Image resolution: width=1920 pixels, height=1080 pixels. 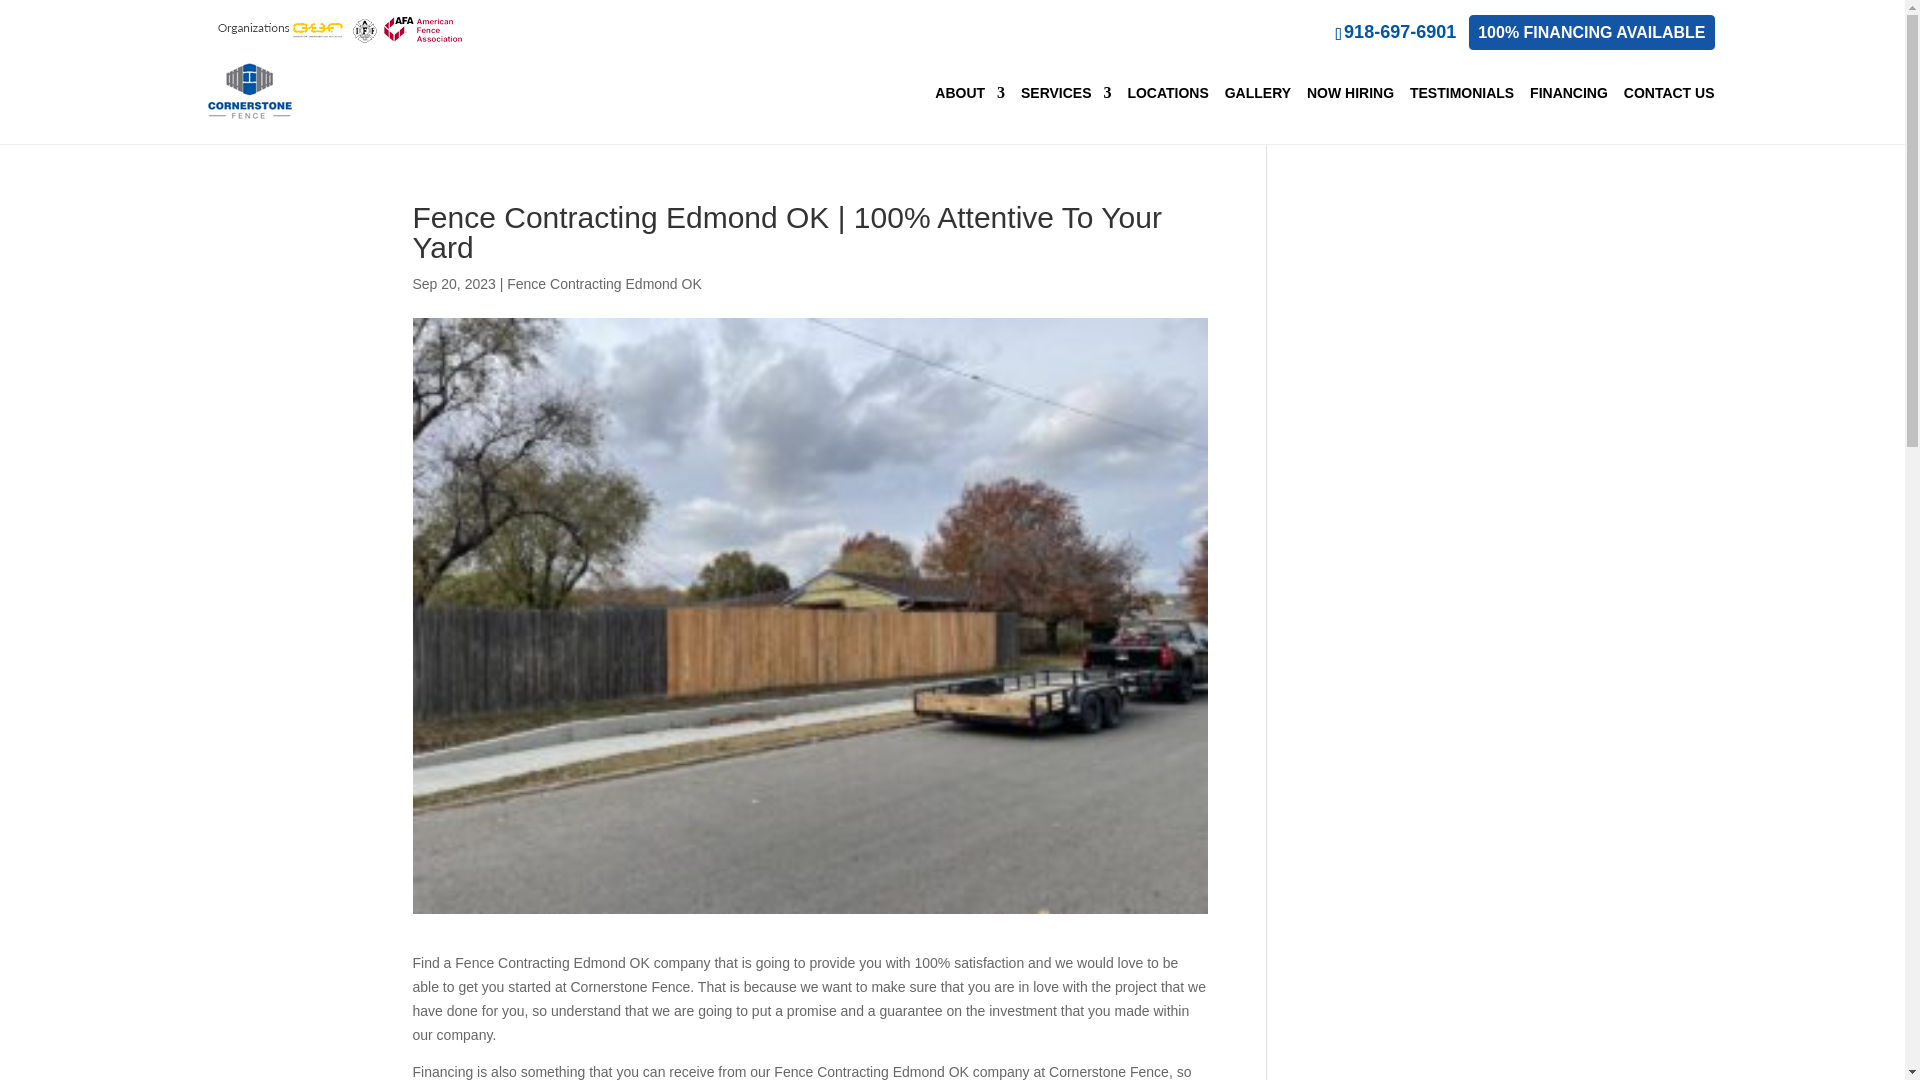 I want to click on SERVICES, so click(x=1066, y=93).